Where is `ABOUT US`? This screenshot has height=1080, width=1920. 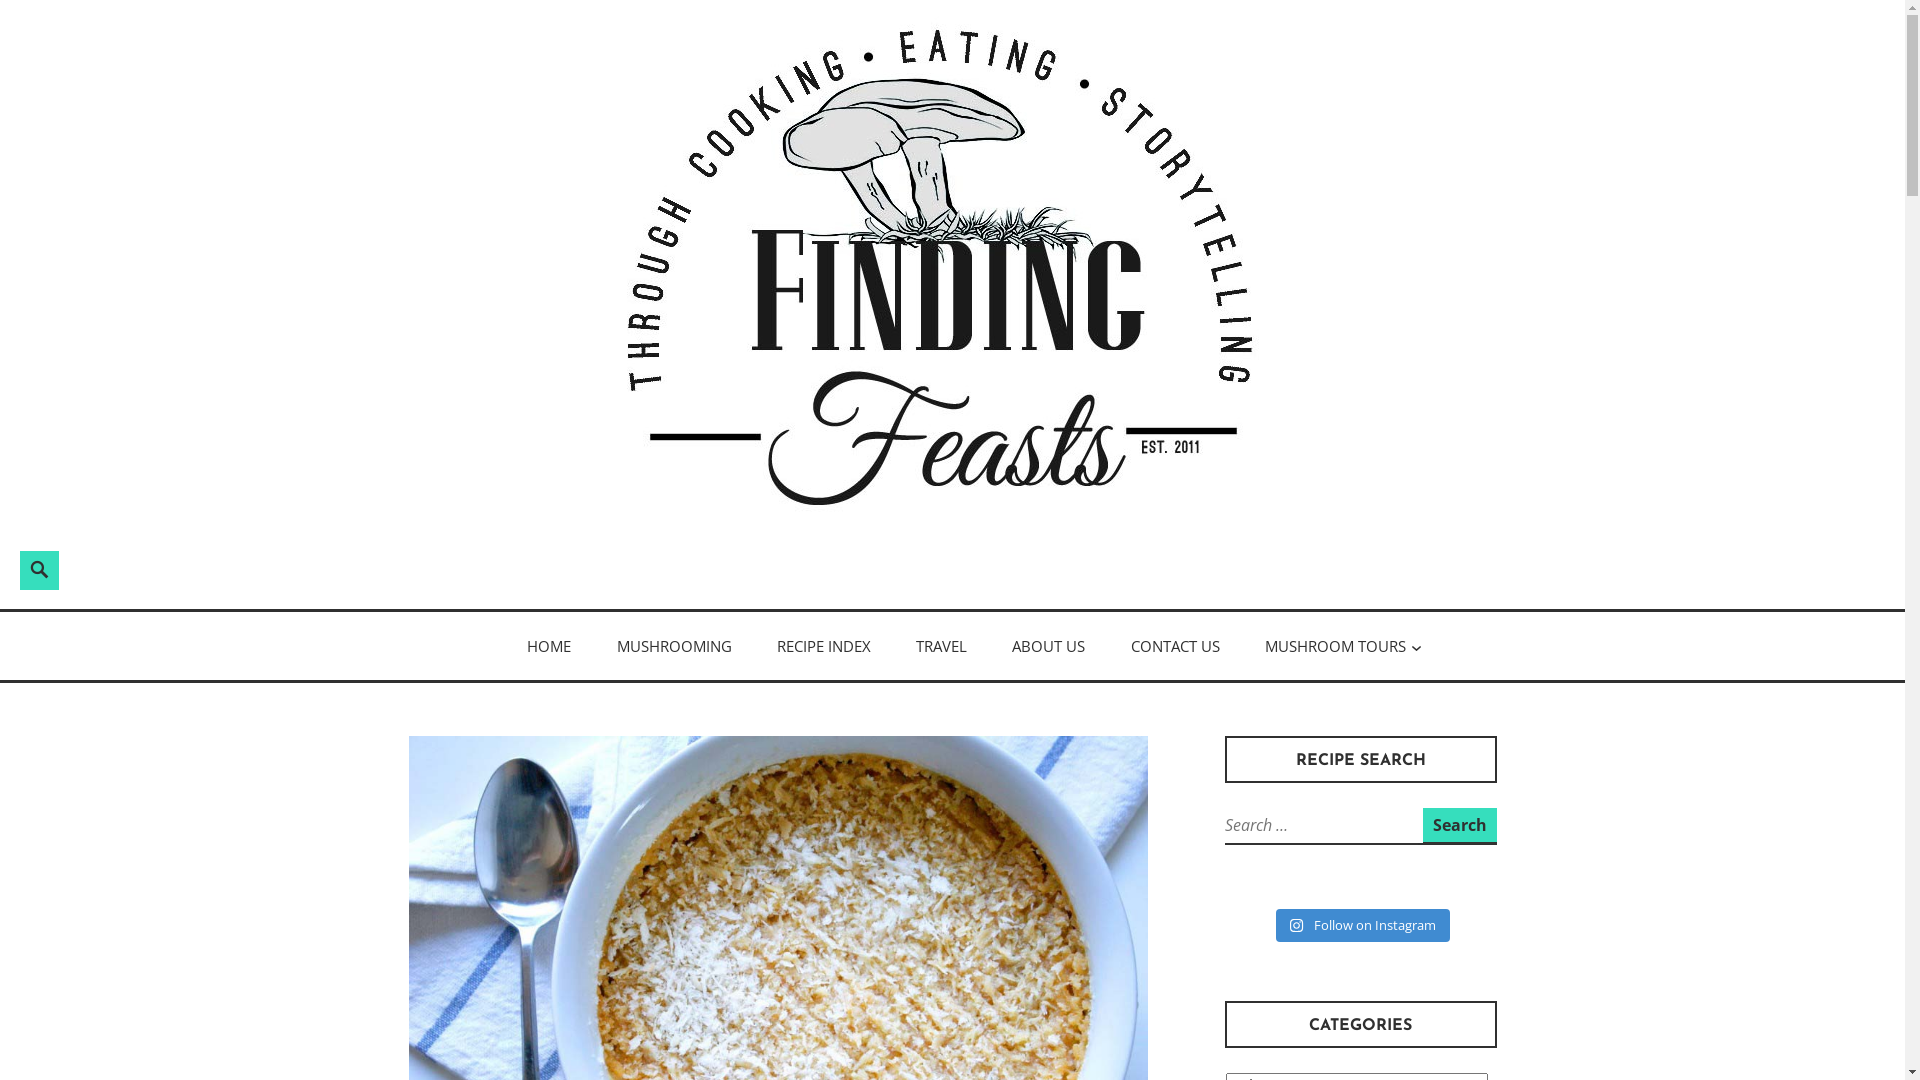
ABOUT US is located at coordinates (1048, 646).